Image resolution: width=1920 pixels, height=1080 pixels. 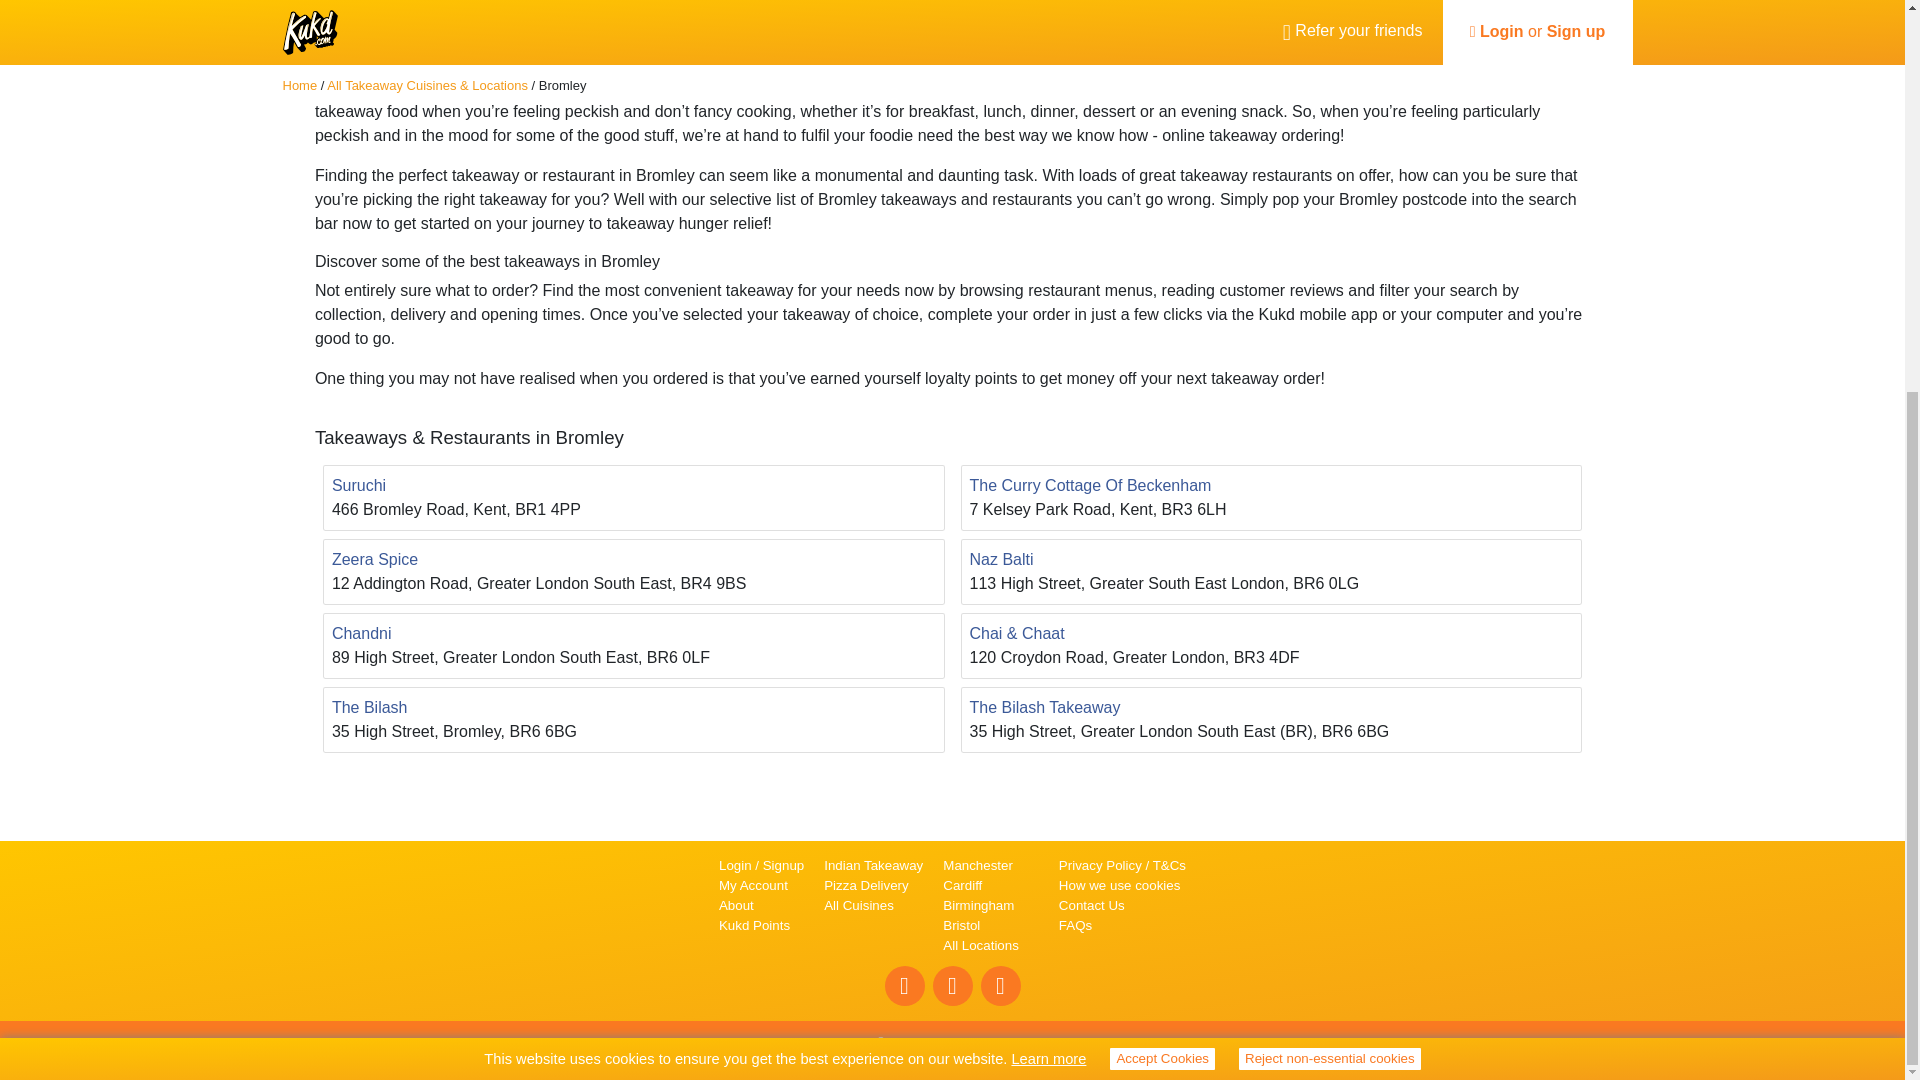 I want to click on Indian Takeaway, so click(x=873, y=864).